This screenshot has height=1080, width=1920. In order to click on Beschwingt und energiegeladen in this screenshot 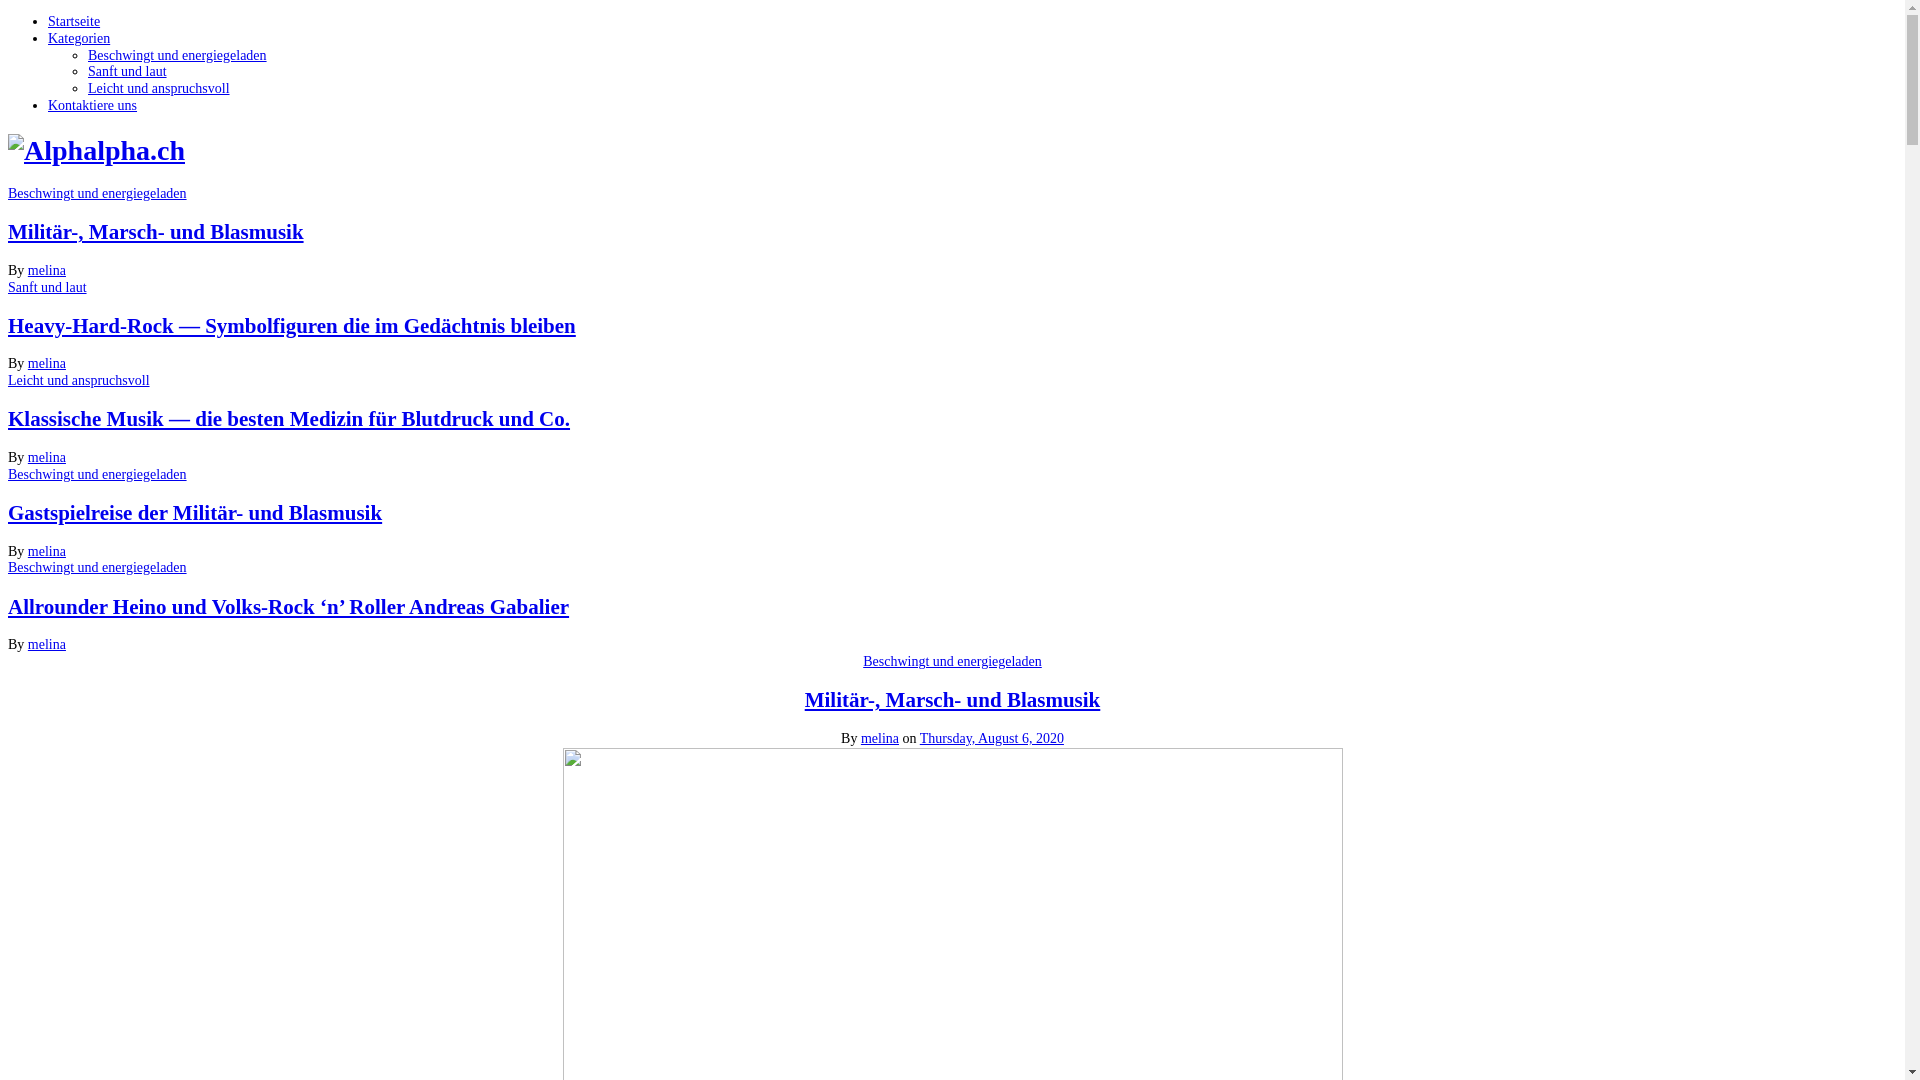, I will do `click(98, 194)`.